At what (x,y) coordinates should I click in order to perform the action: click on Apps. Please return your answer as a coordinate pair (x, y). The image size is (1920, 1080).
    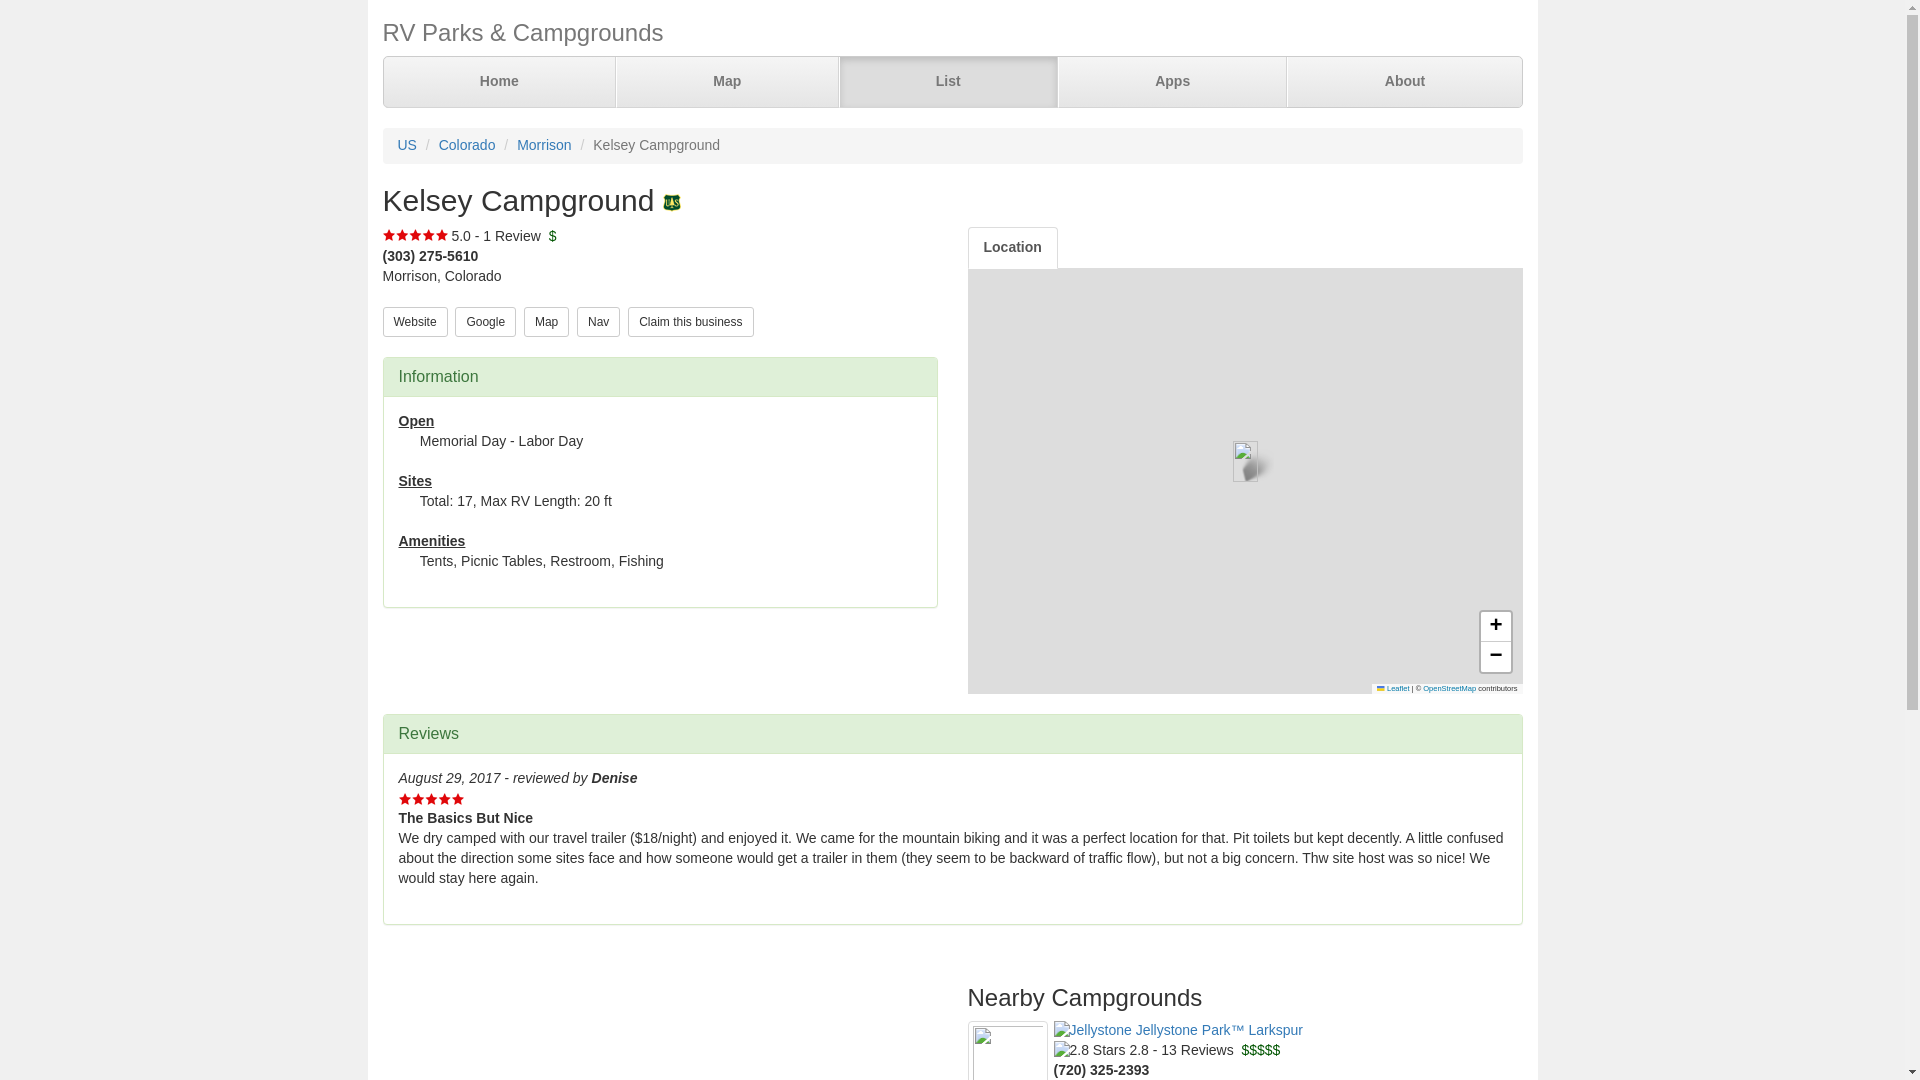
    Looking at the image, I should click on (1172, 82).